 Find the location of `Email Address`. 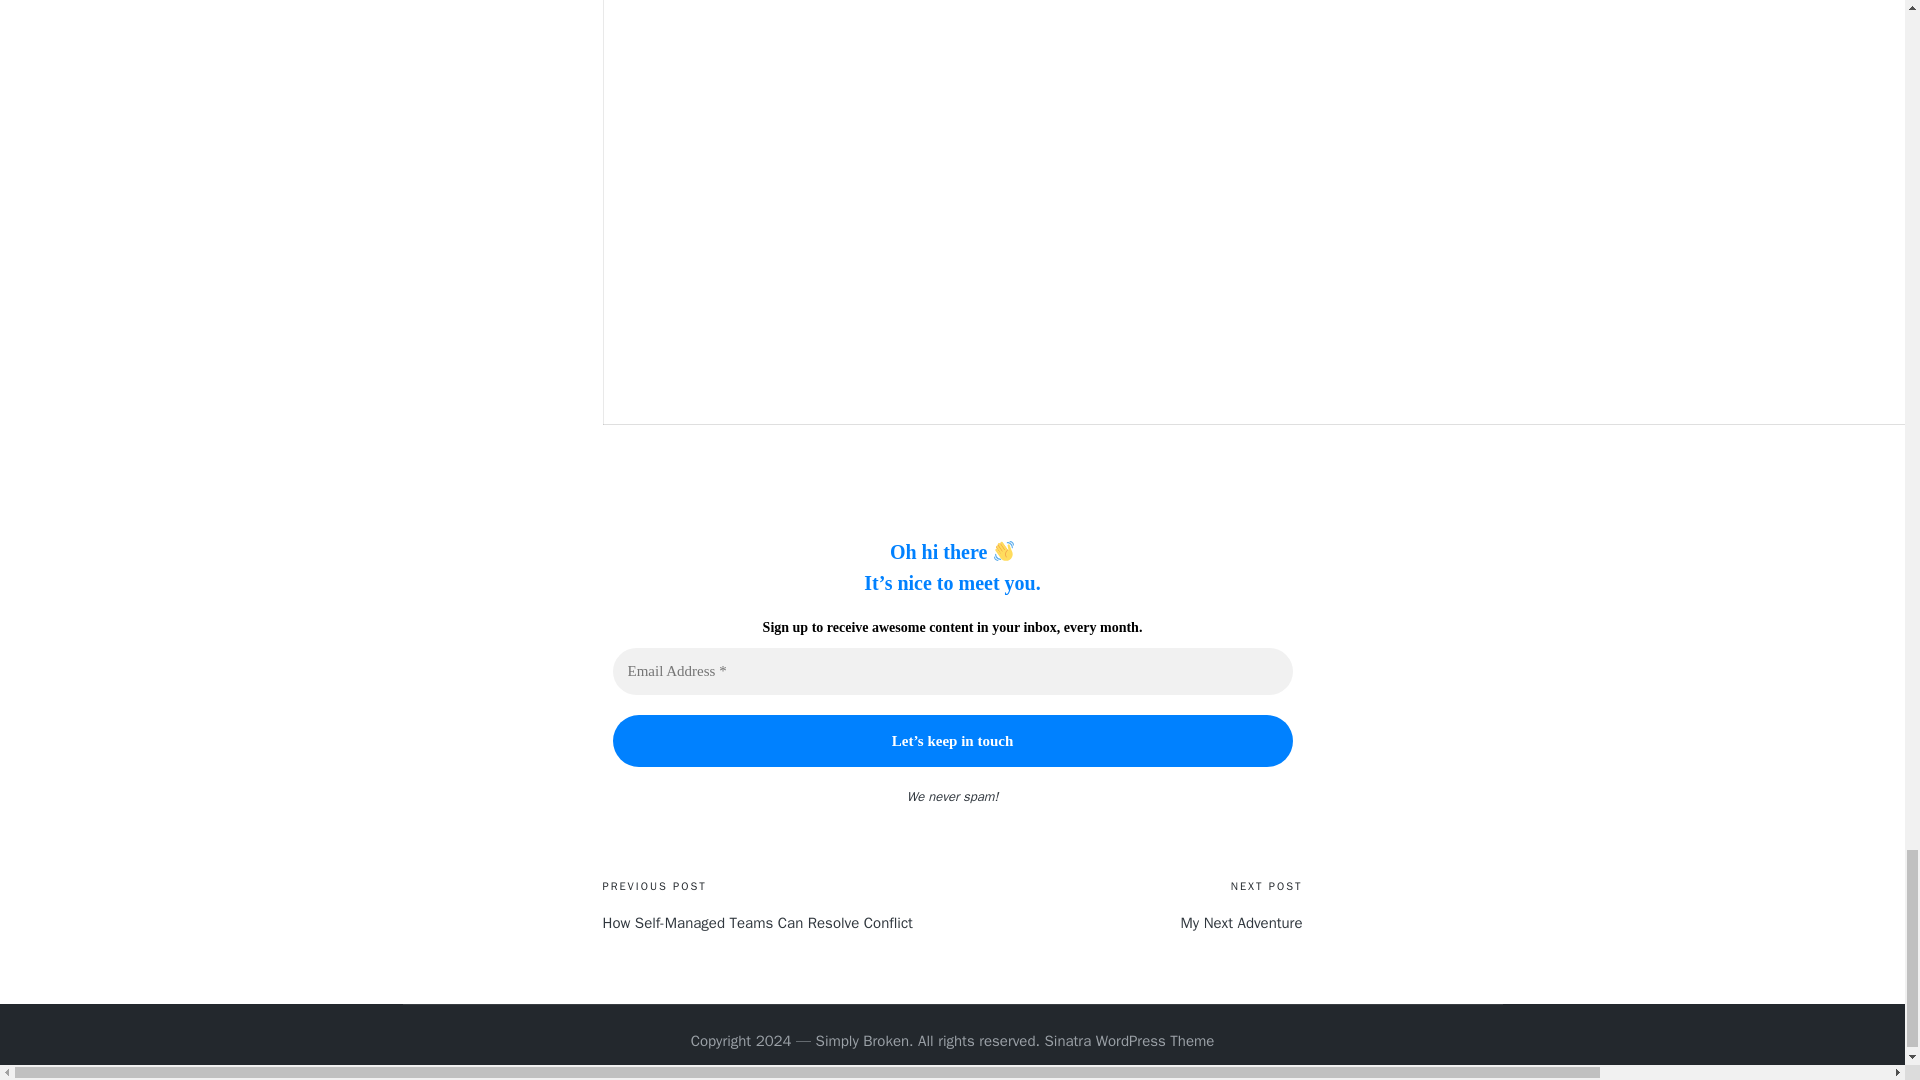

Email Address is located at coordinates (952, 672).